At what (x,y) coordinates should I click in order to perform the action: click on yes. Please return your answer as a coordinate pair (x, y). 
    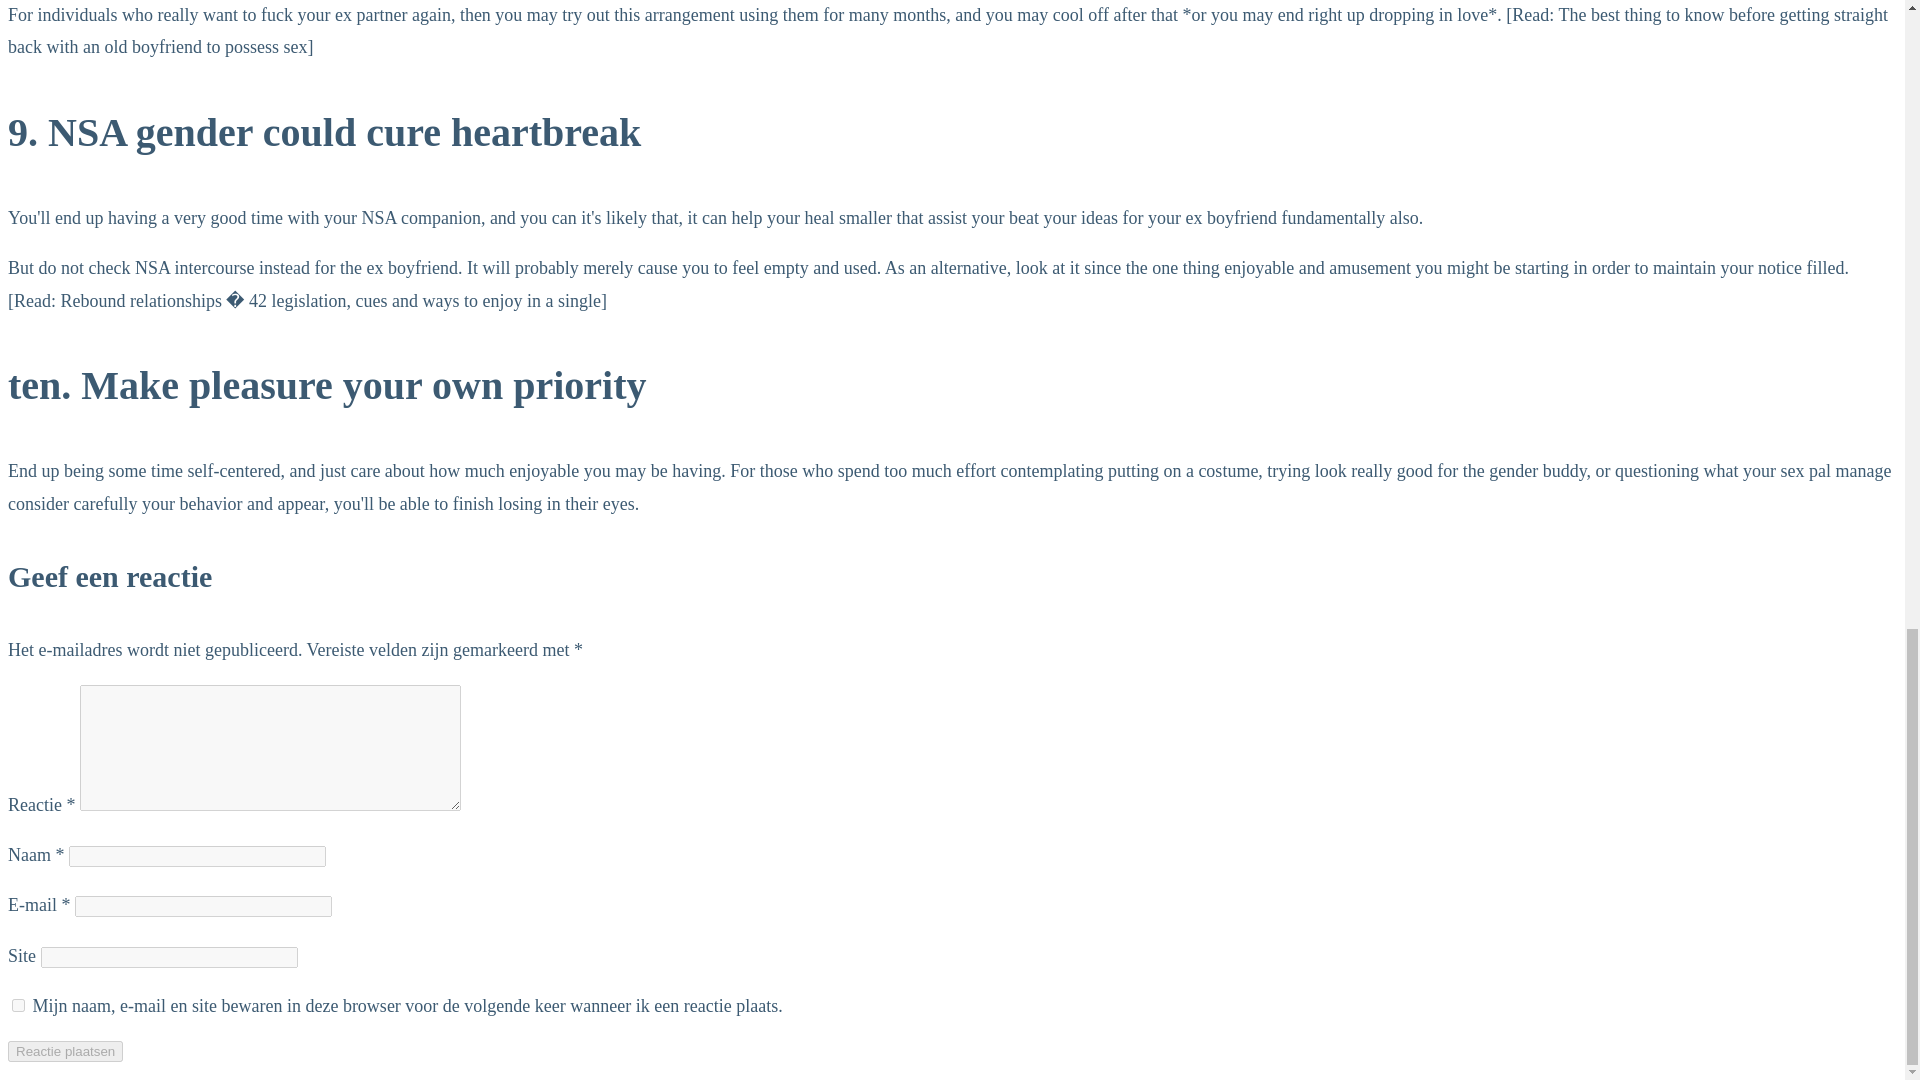
    Looking at the image, I should click on (18, 1005).